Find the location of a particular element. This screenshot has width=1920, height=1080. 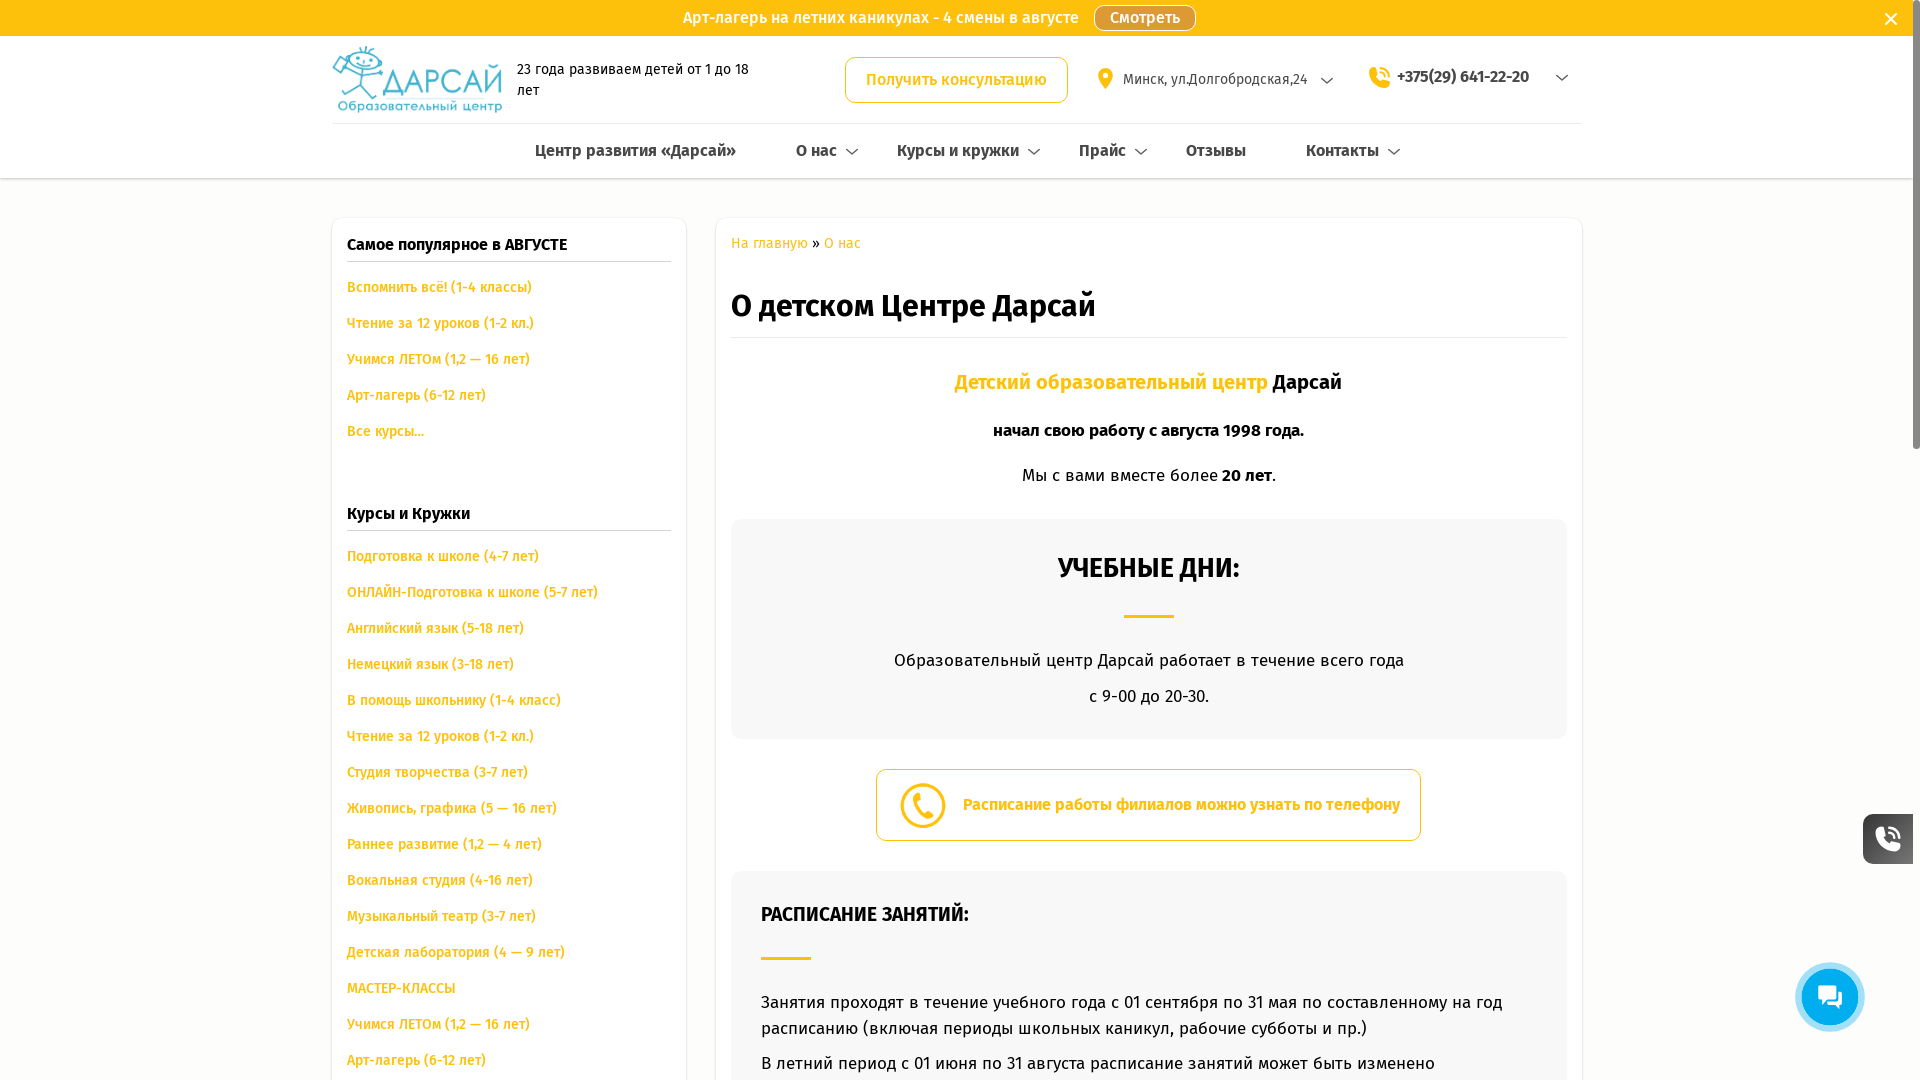

darsay is located at coordinates (417, 80).